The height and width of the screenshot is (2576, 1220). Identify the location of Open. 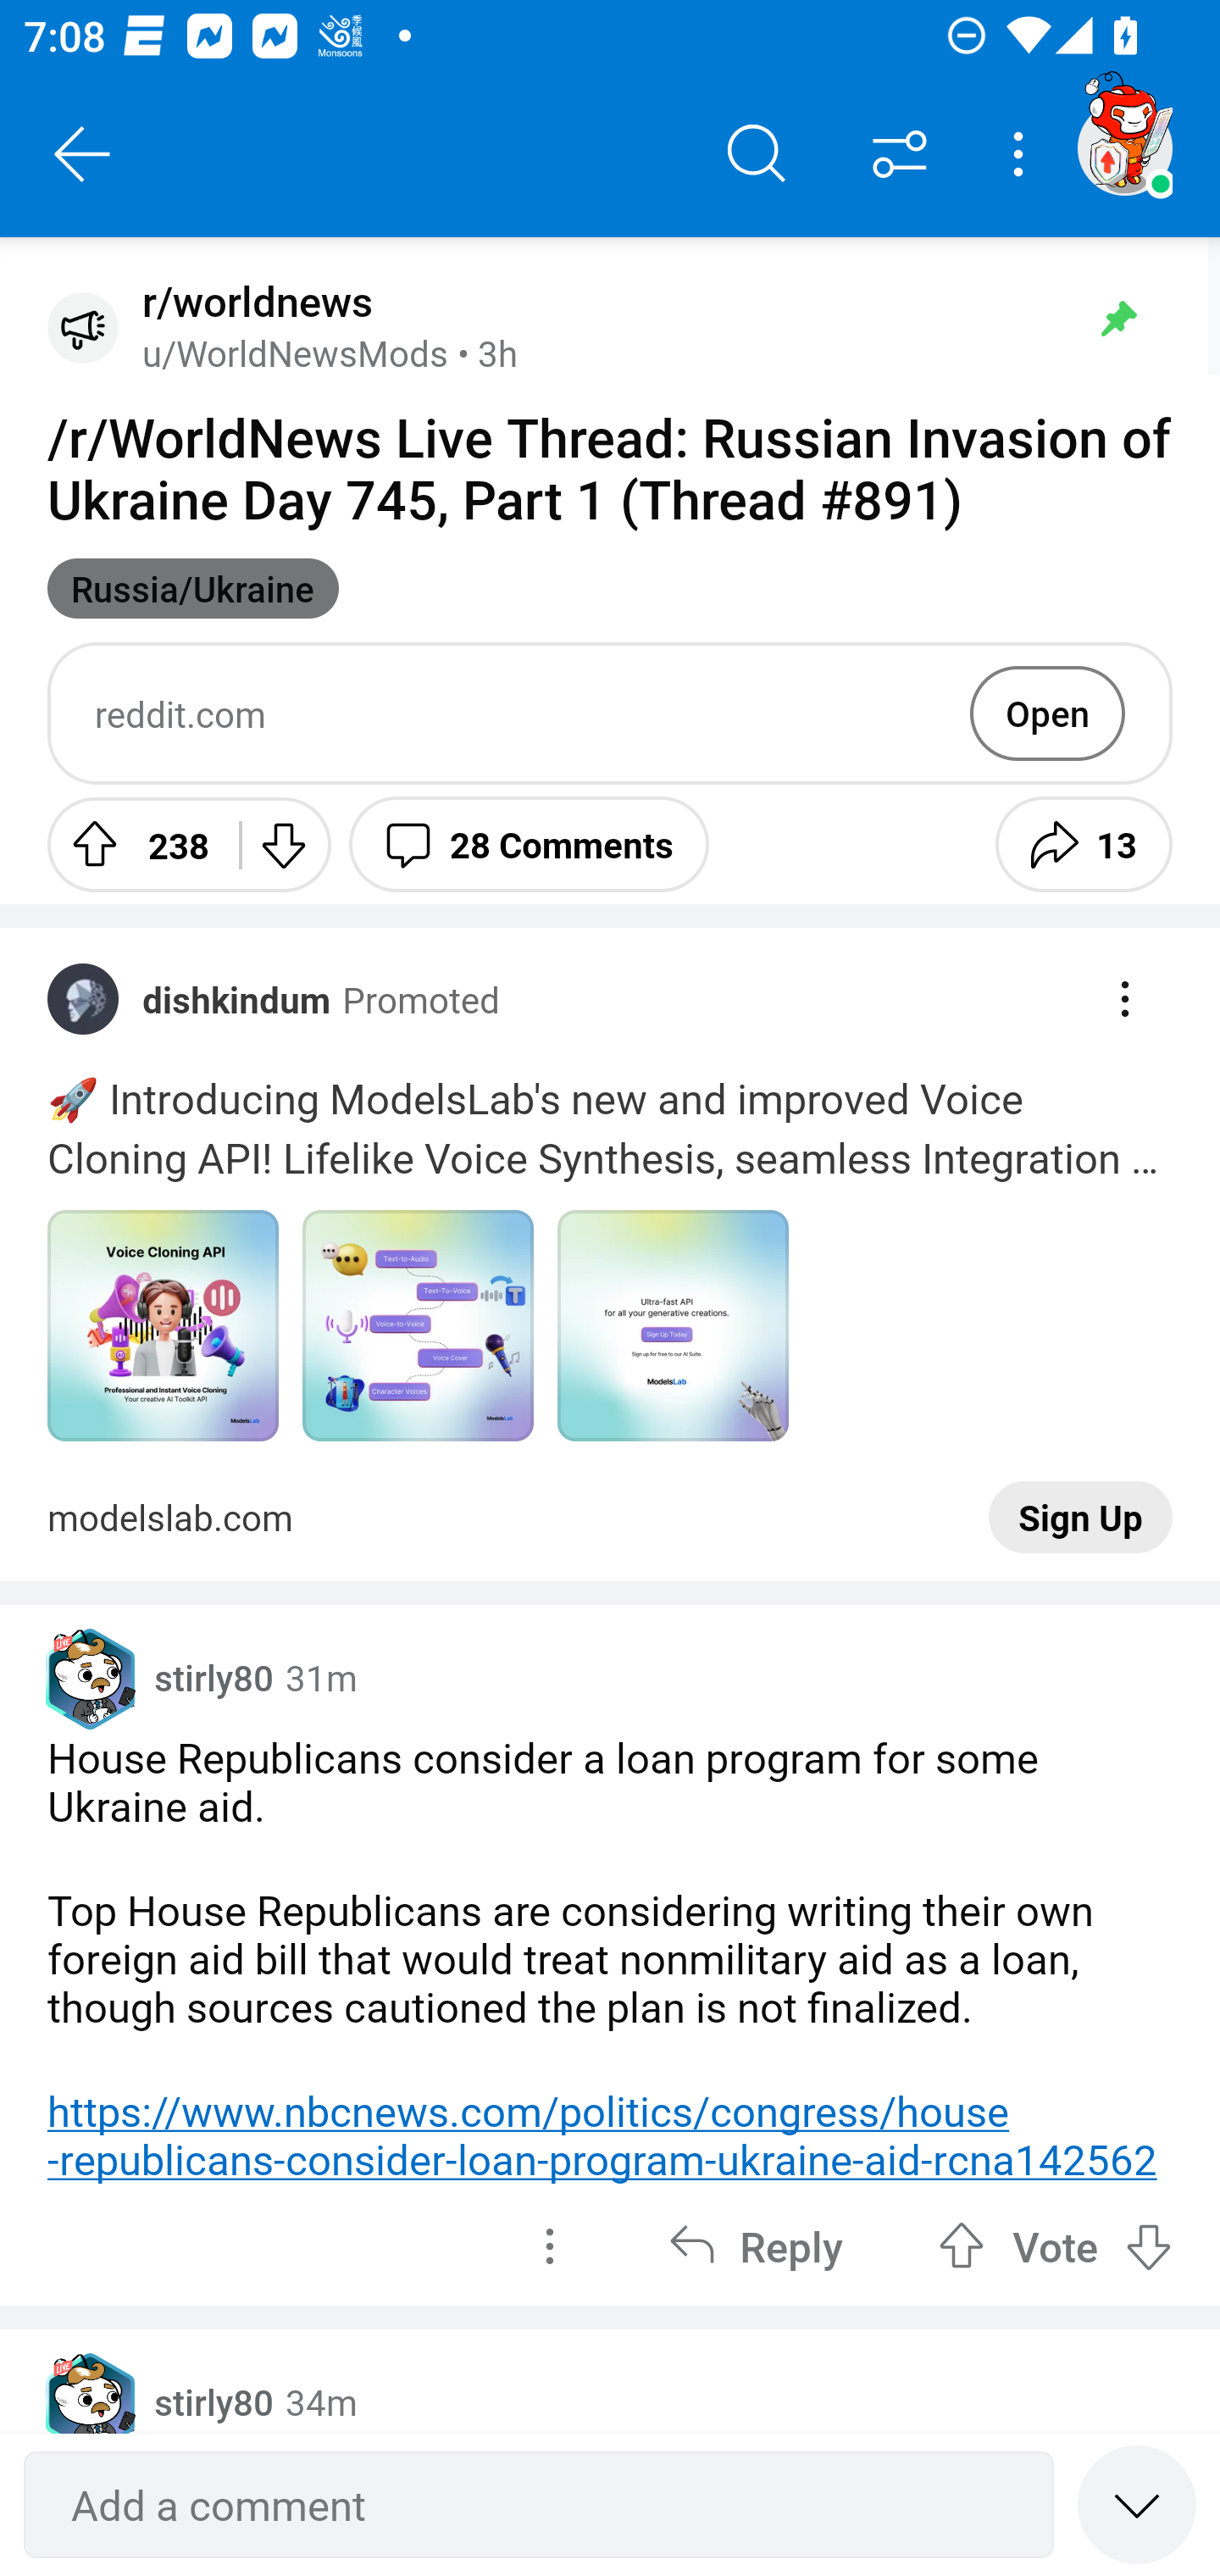
(1047, 713).